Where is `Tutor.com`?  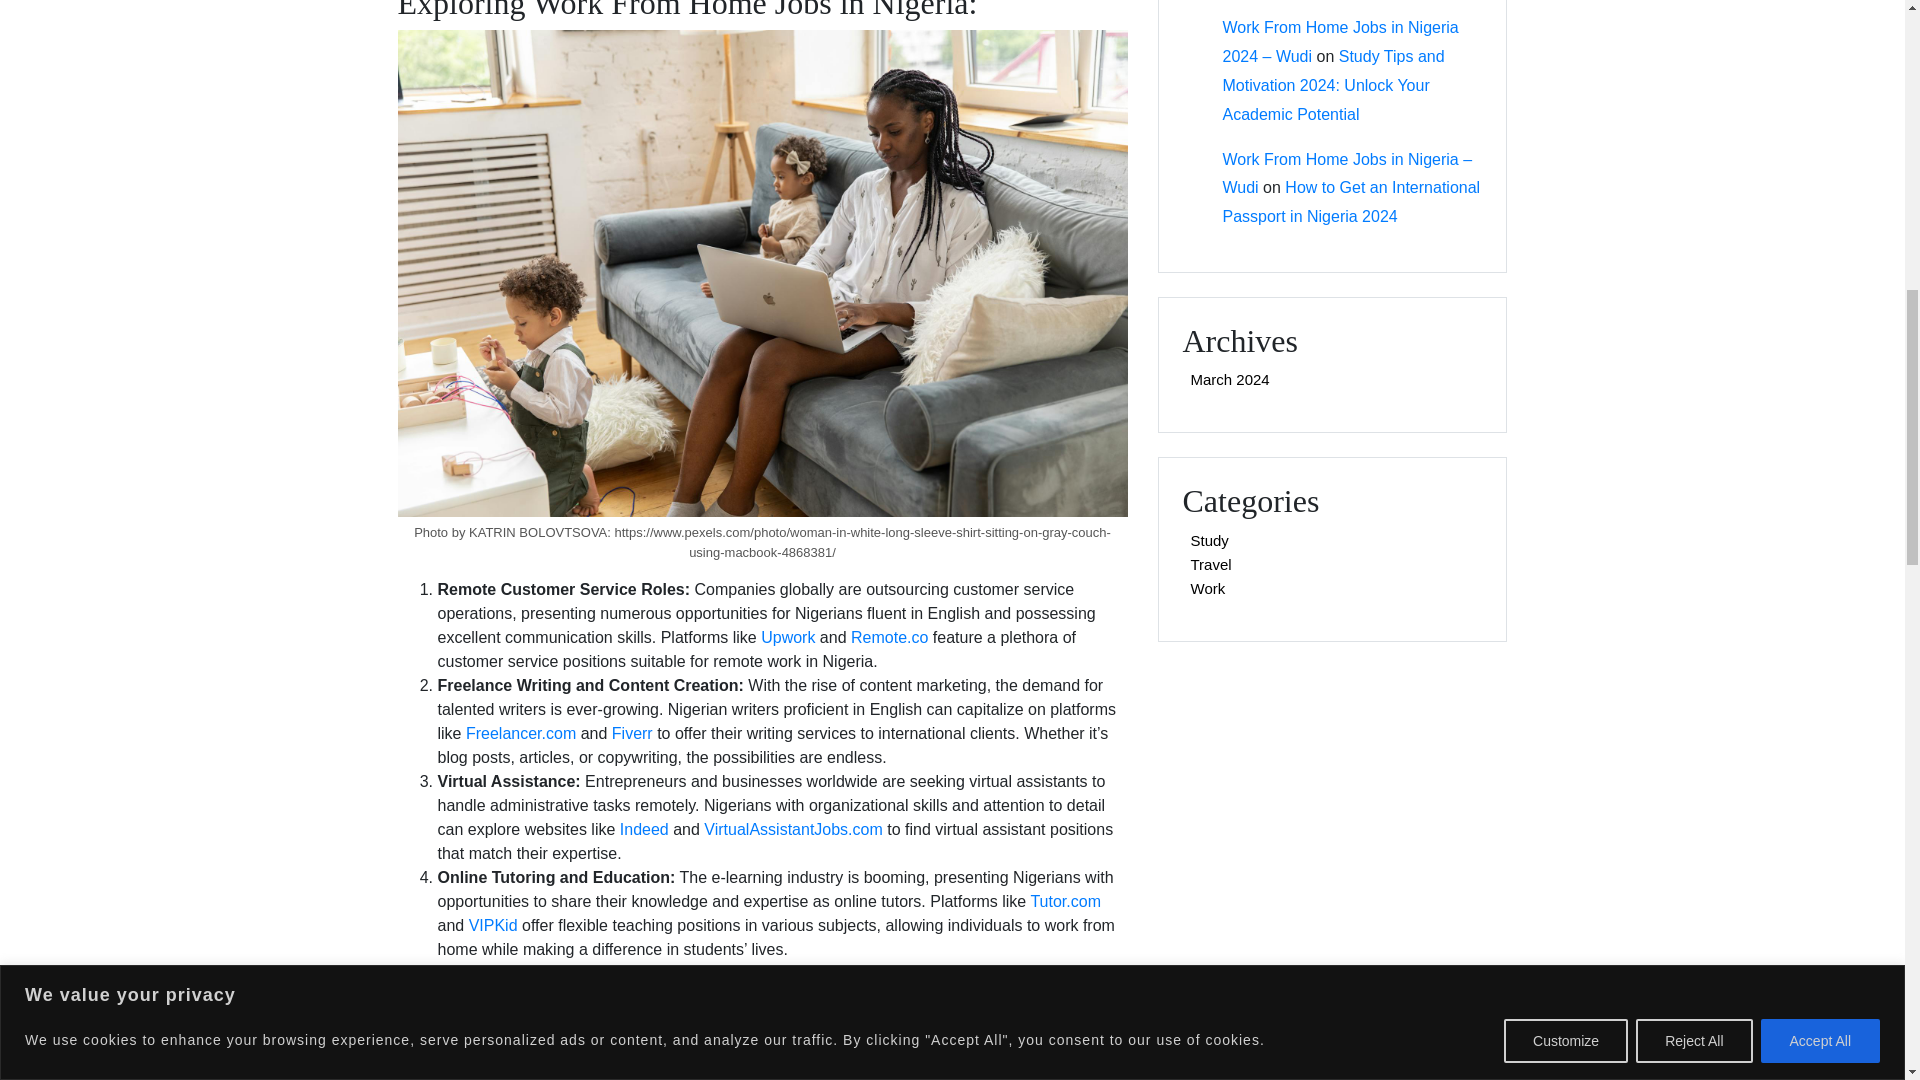
Tutor.com is located at coordinates (1064, 902).